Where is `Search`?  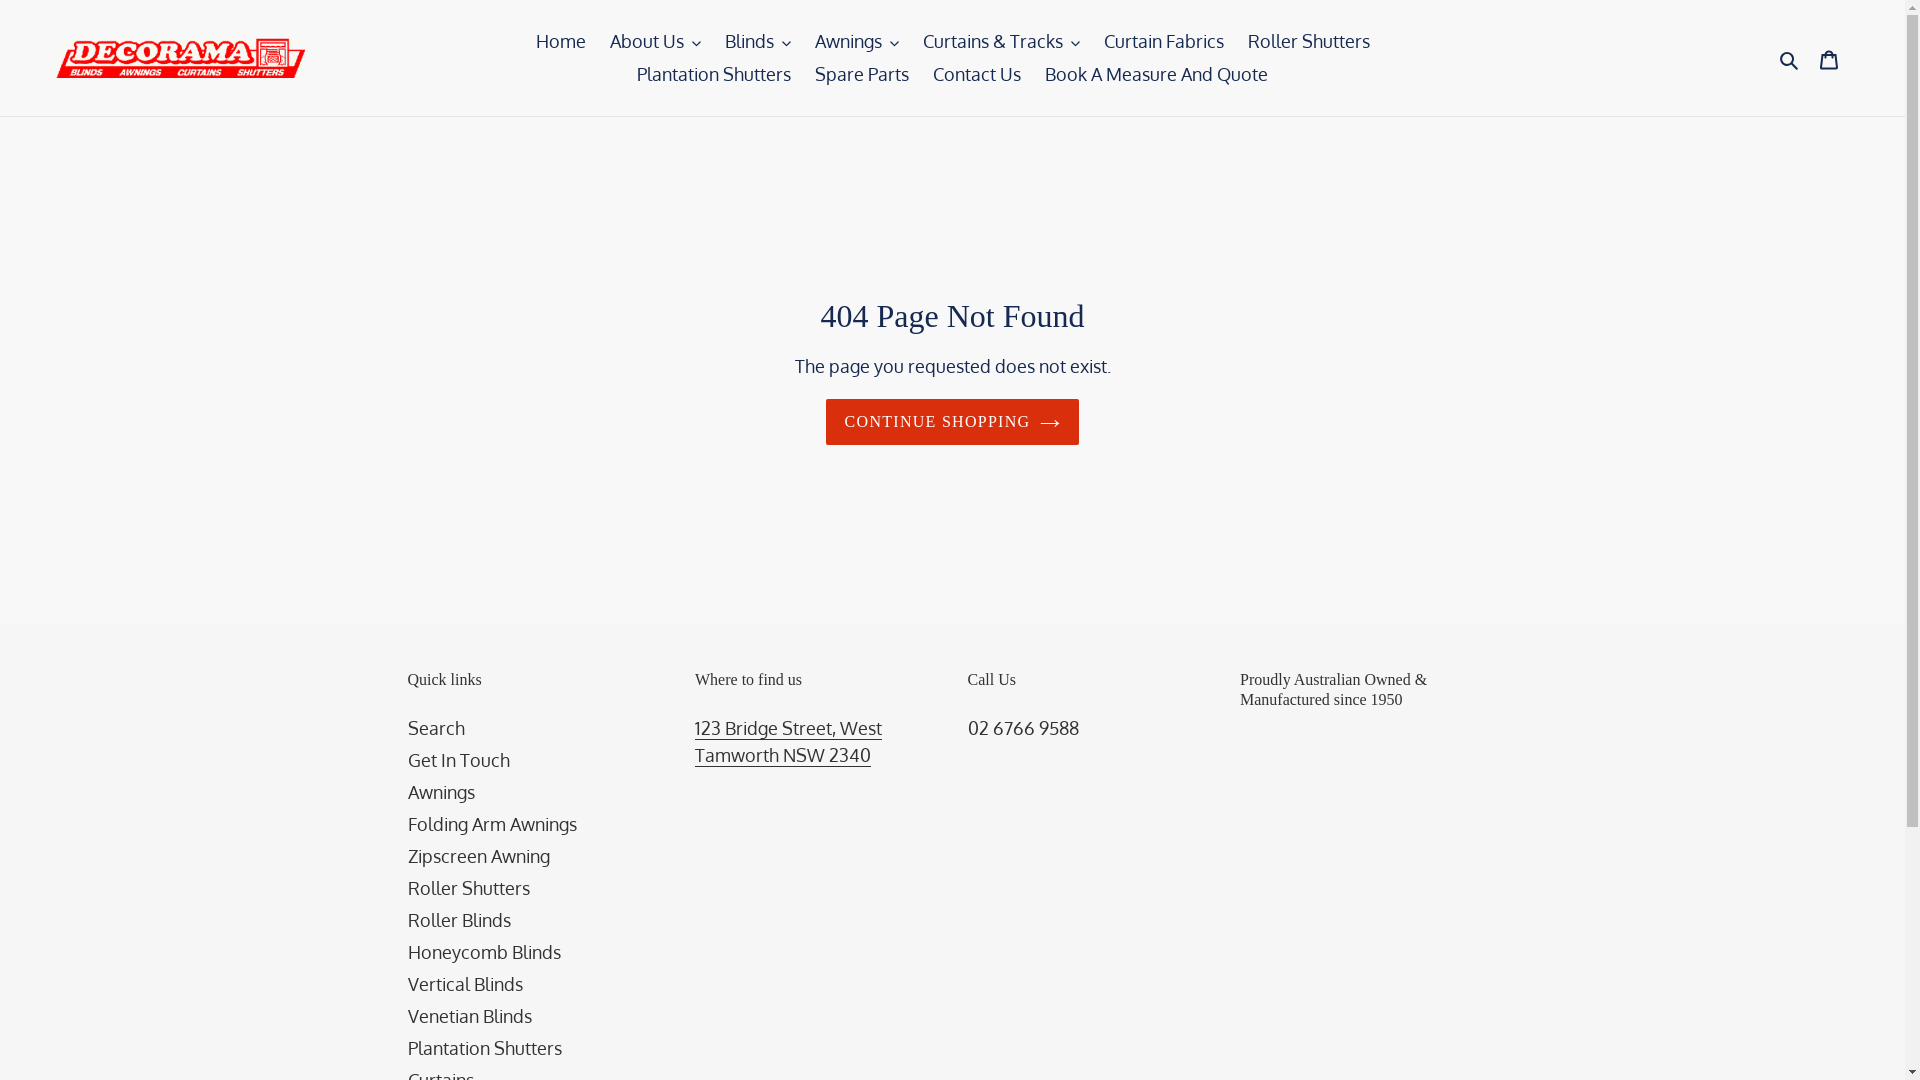 Search is located at coordinates (436, 728).